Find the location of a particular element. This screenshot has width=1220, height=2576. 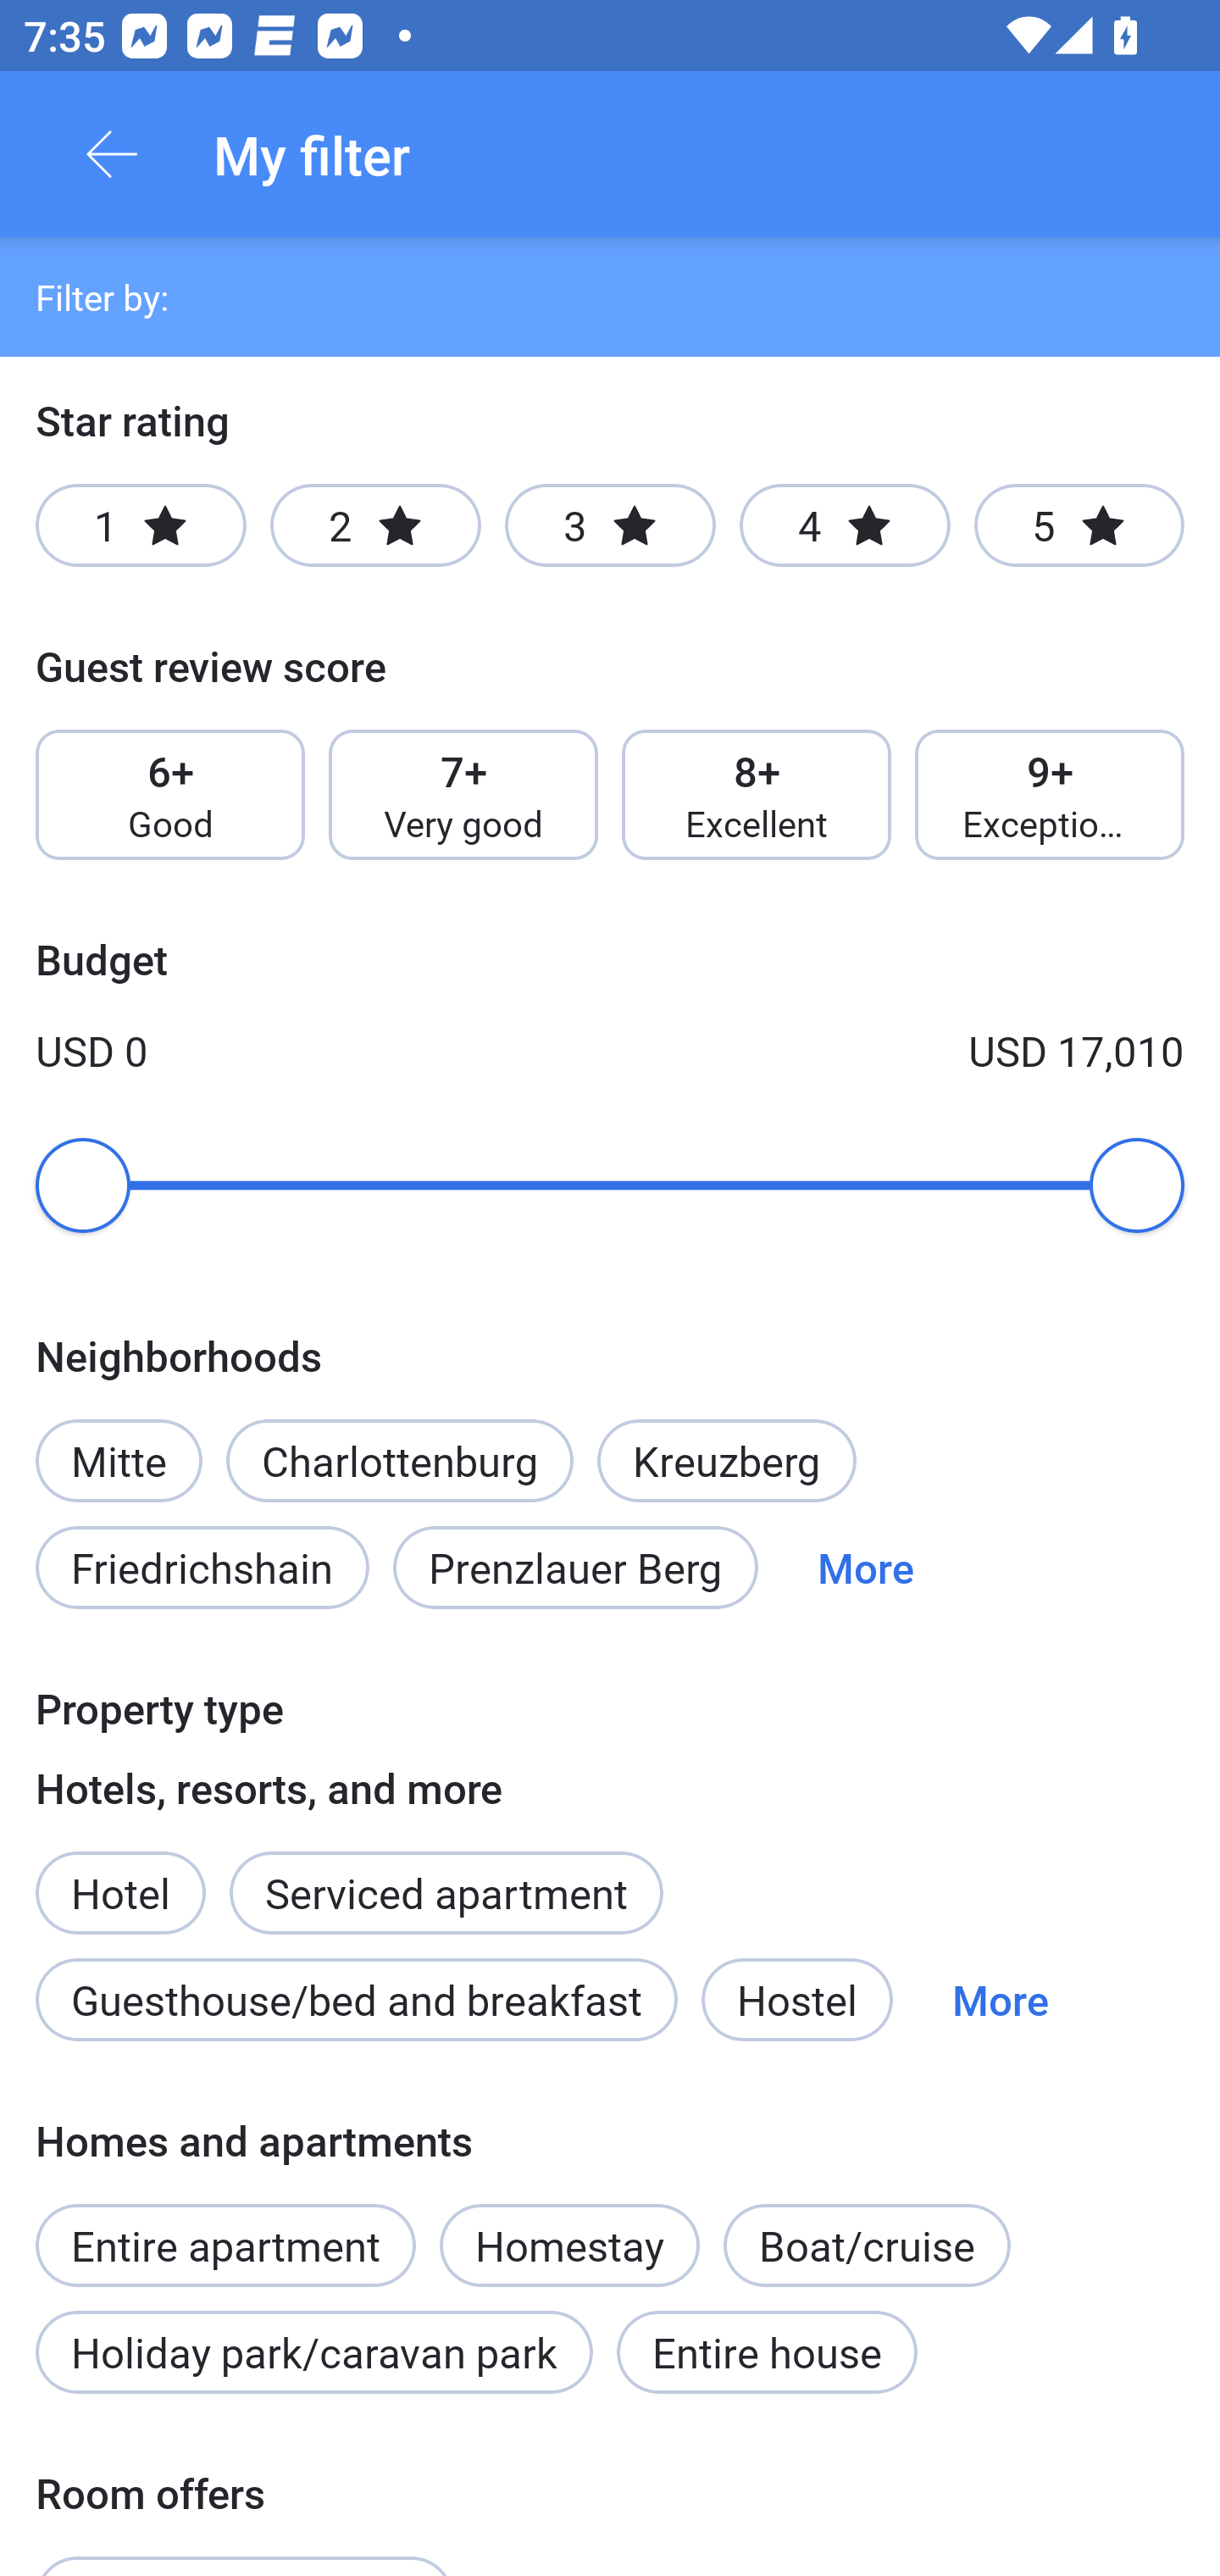

3 is located at coordinates (610, 525).